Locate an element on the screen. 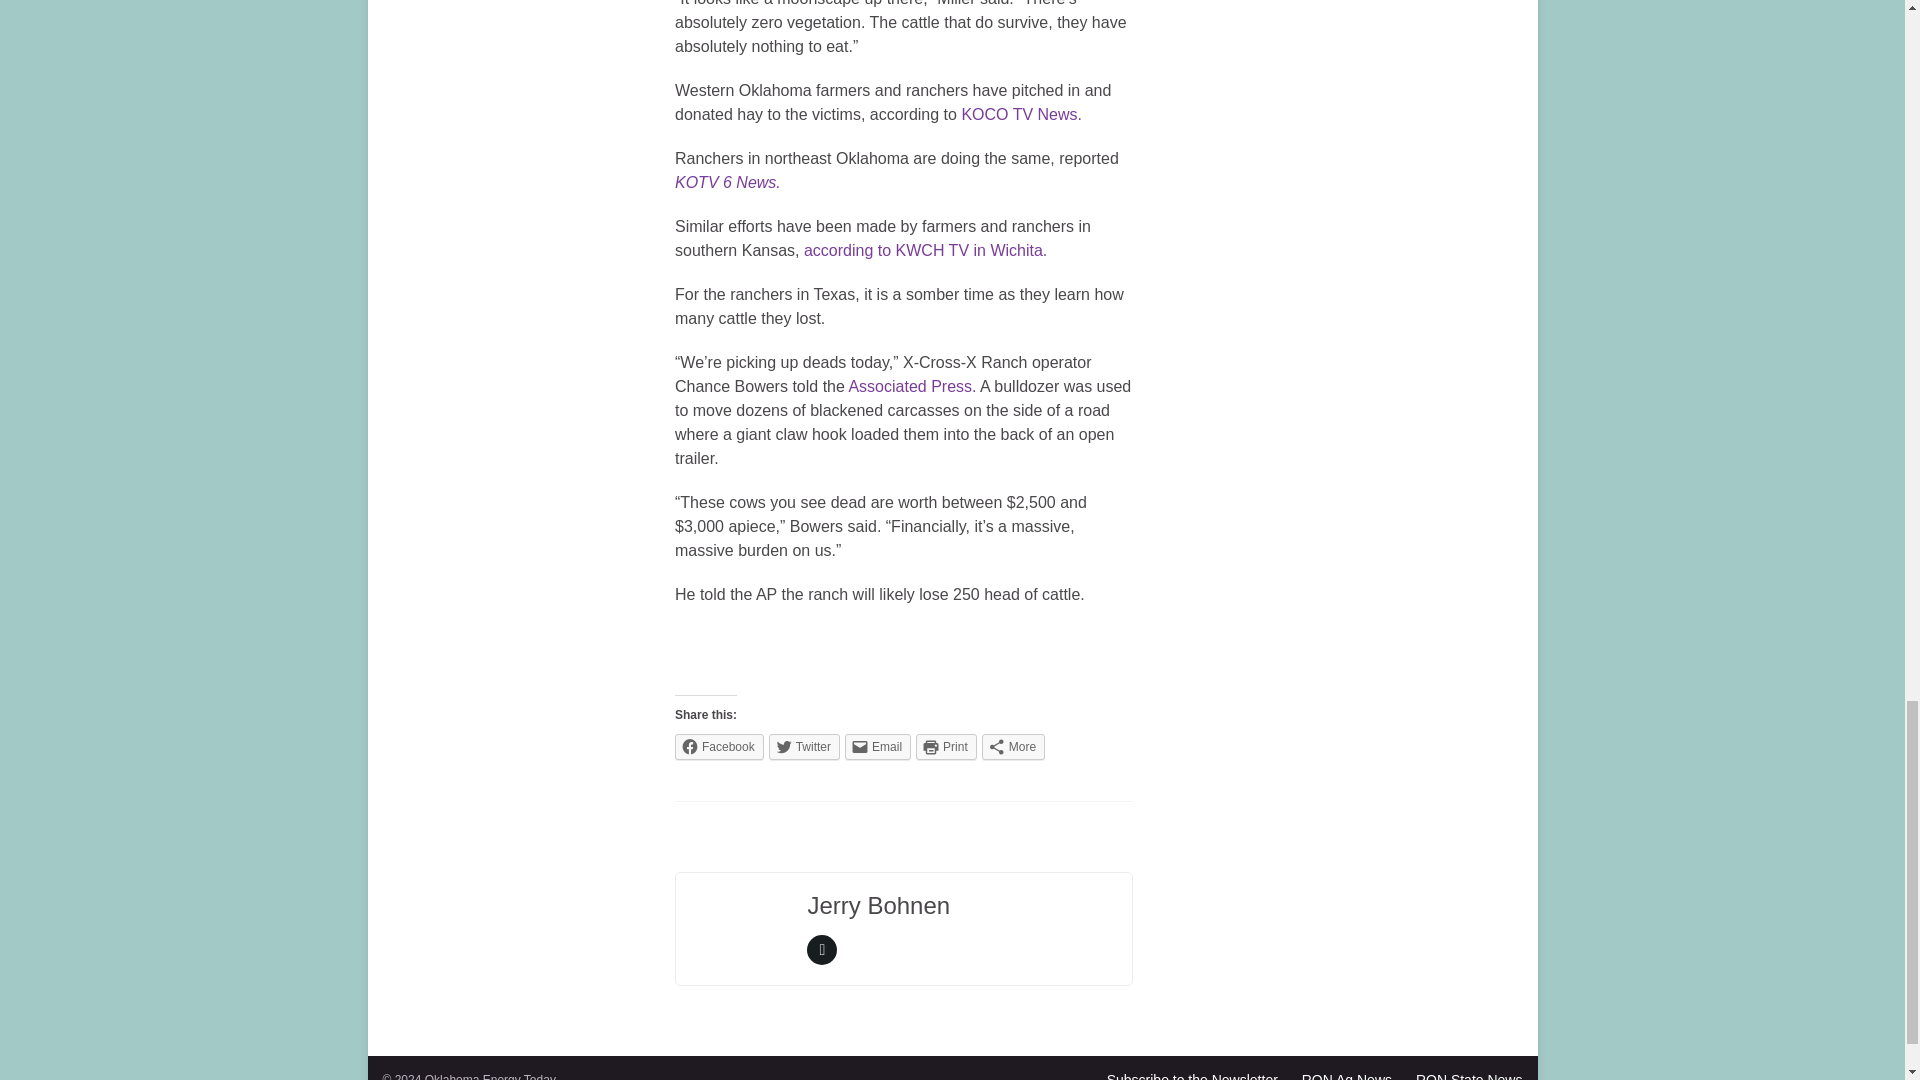  Associated Press. is located at coordinates (912, 386).